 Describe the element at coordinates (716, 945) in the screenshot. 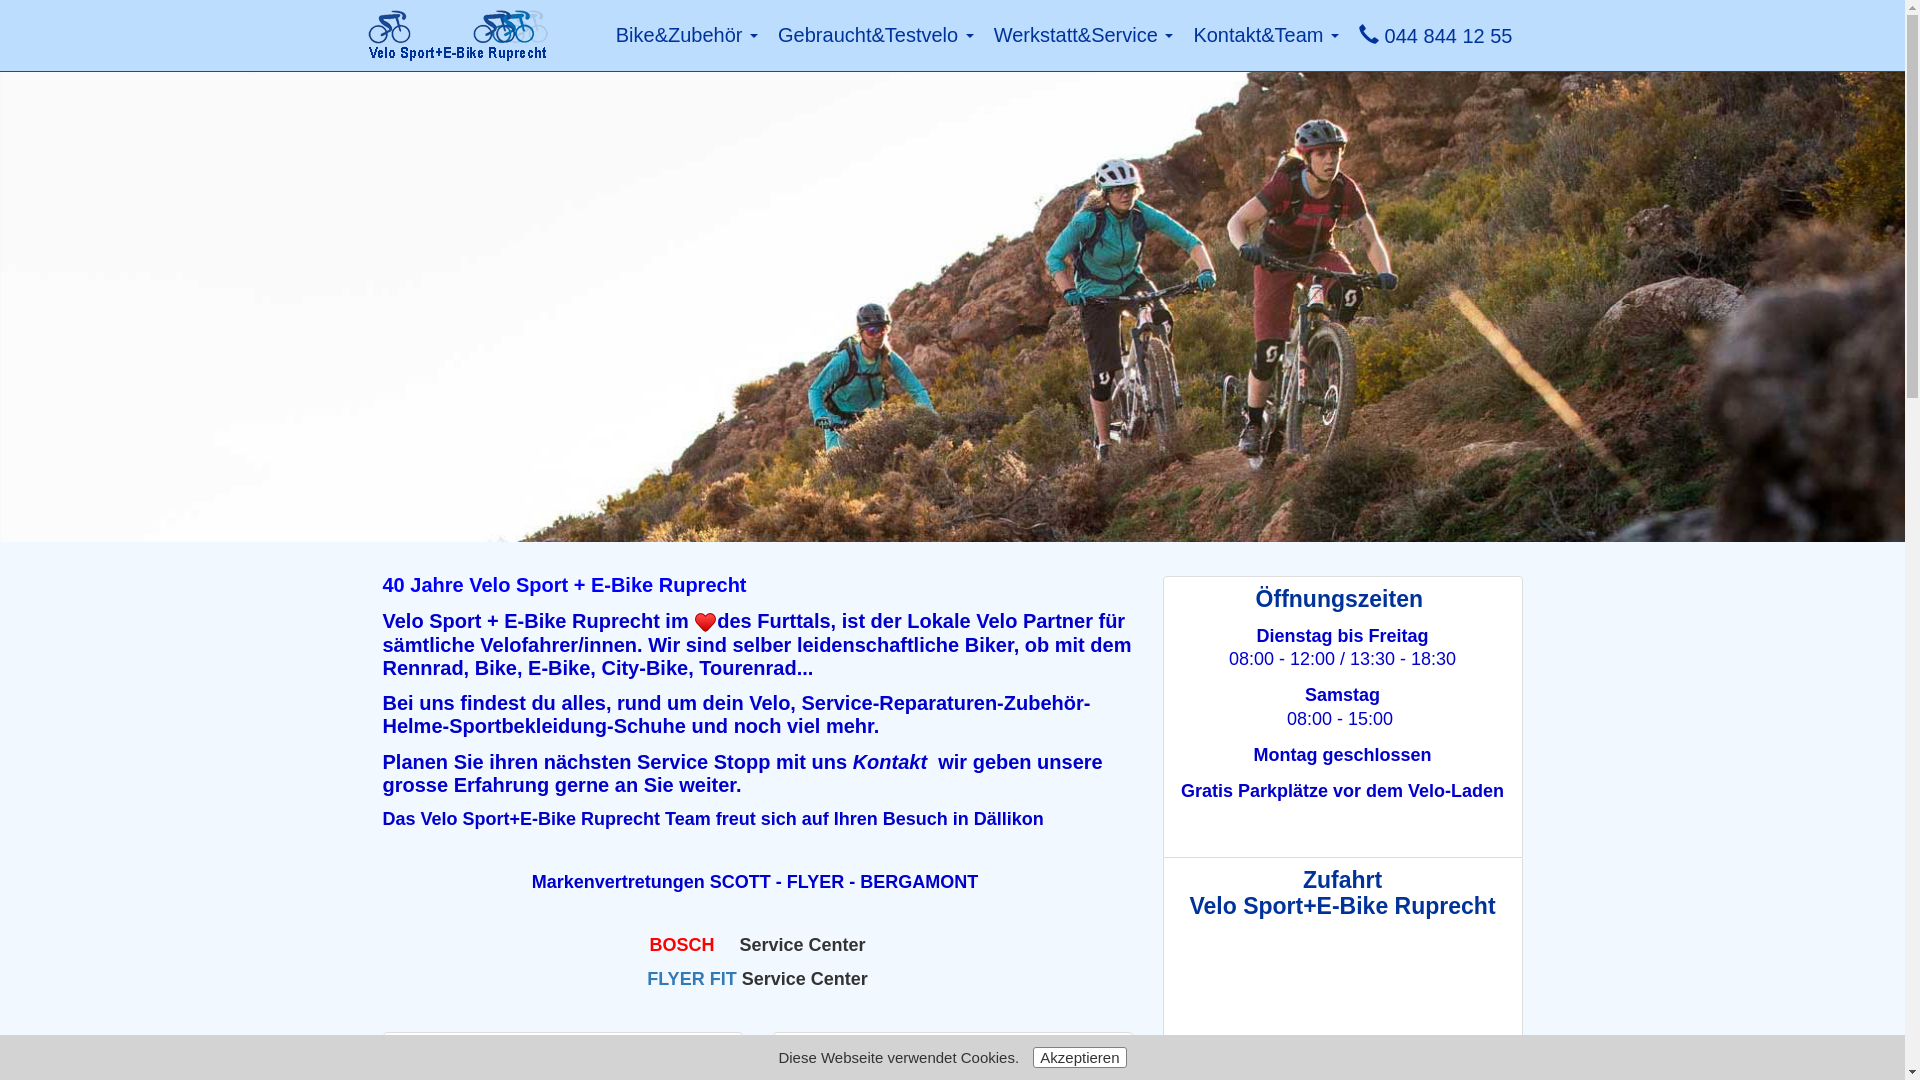

I see ` ` at that location.